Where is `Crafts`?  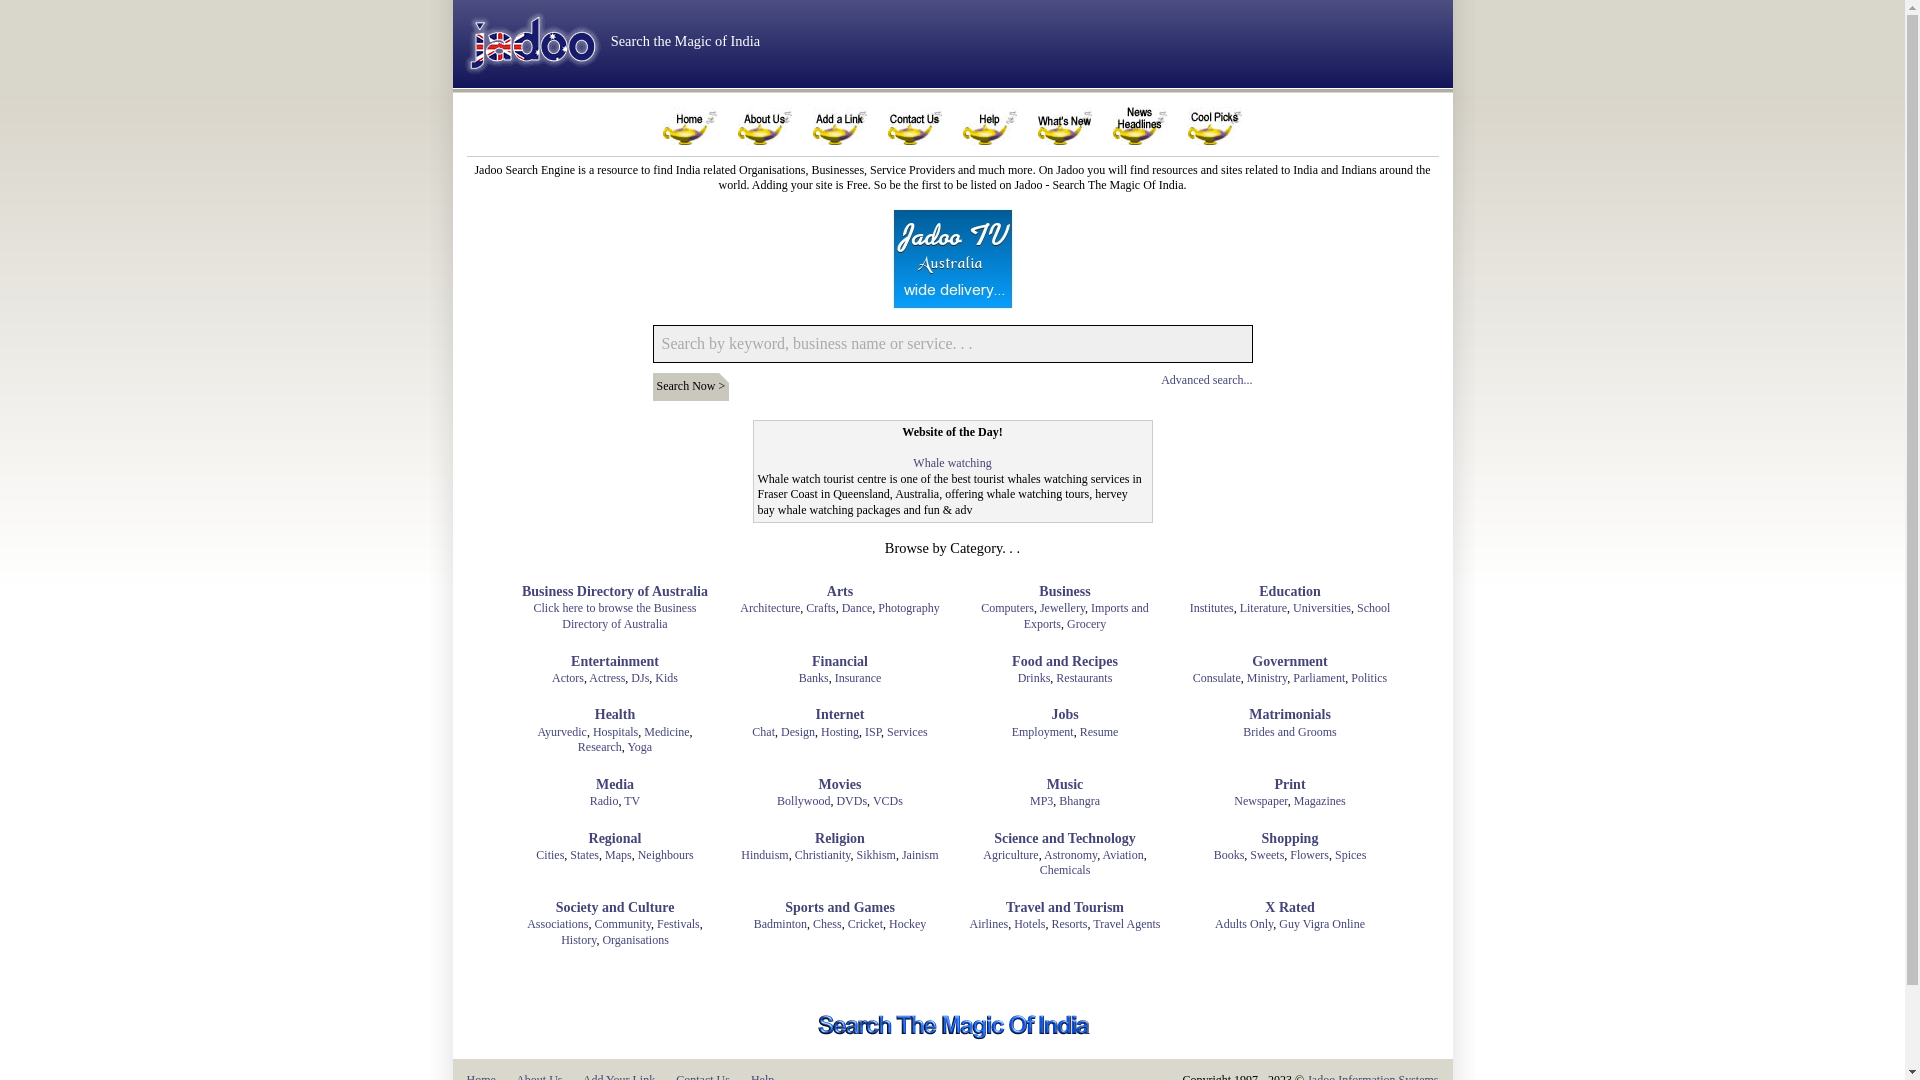 Crafts is located at coordinates (820, 608).